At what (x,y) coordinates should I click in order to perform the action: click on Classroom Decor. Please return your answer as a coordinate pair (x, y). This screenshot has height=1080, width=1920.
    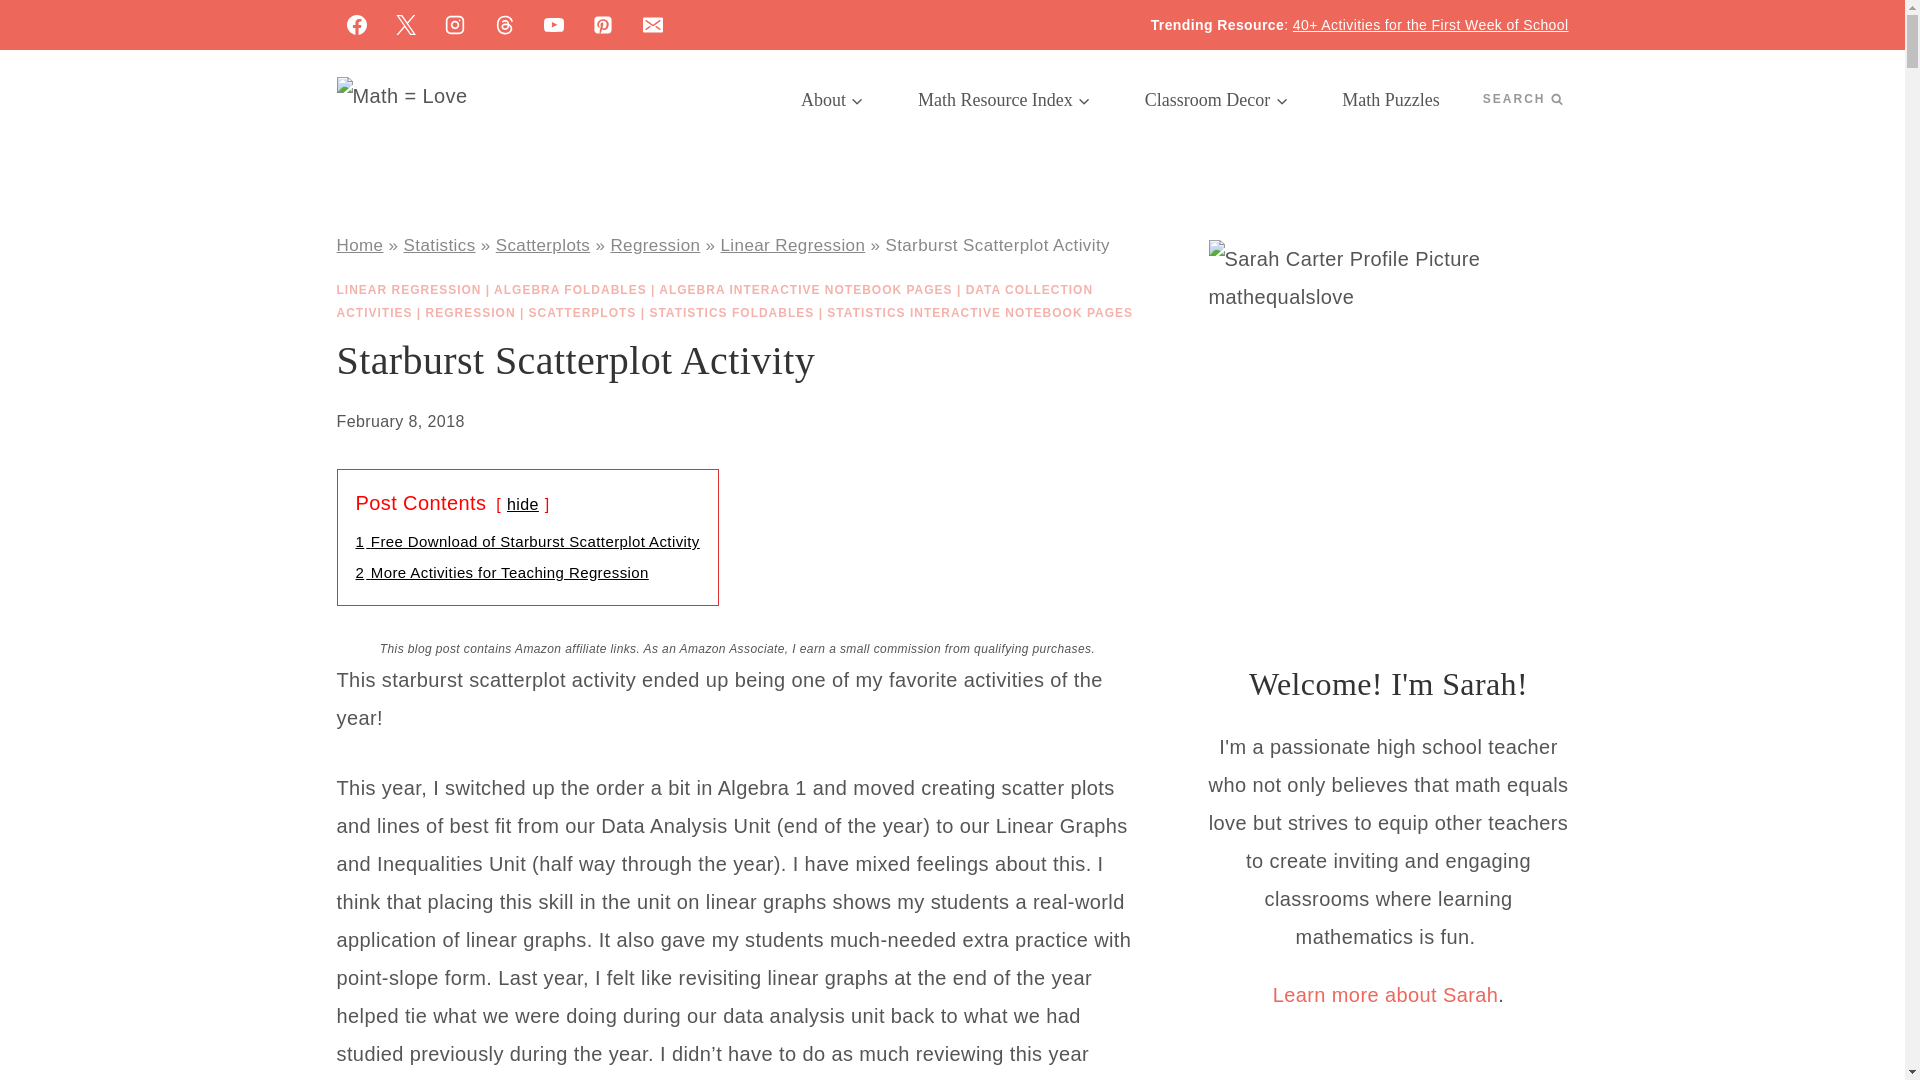
    Looking at the image, I should click on (1216, 100).